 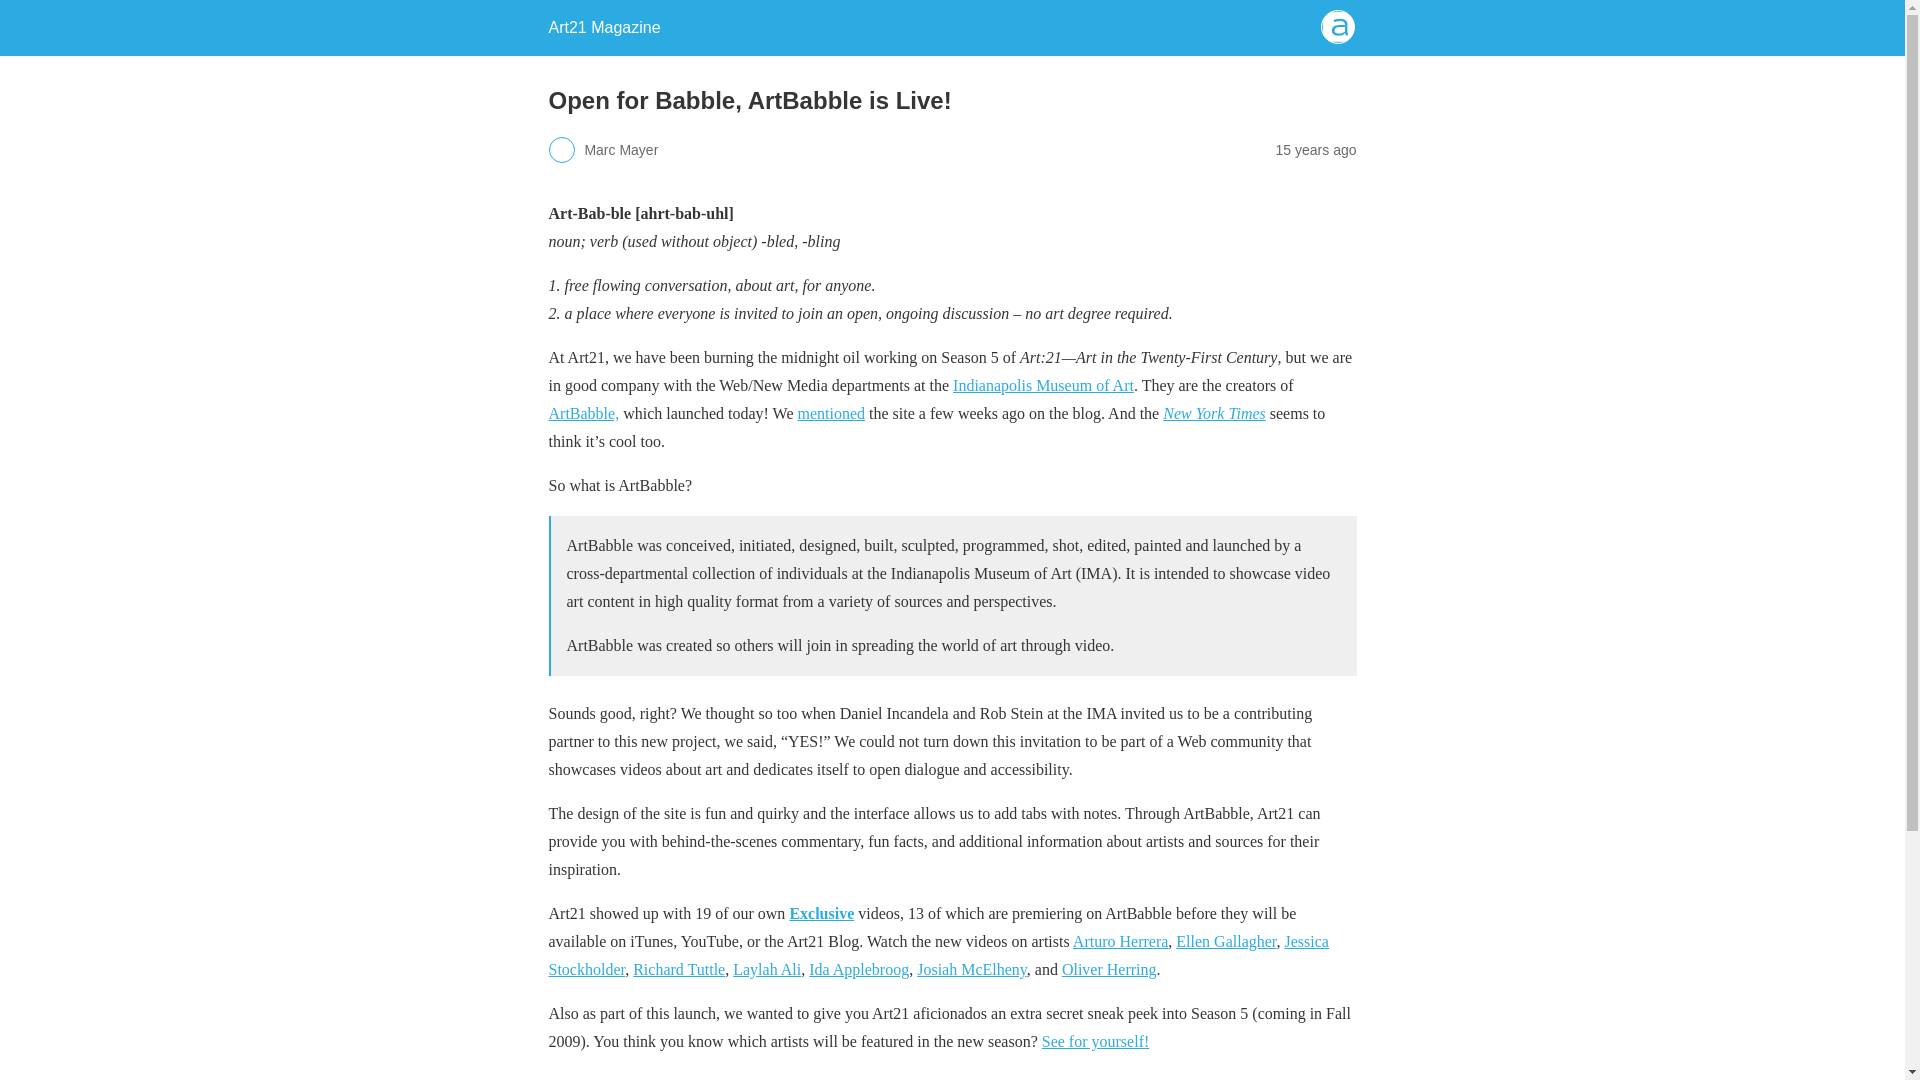 I want to click on Laylah Ali, so click(x=766, y=970).